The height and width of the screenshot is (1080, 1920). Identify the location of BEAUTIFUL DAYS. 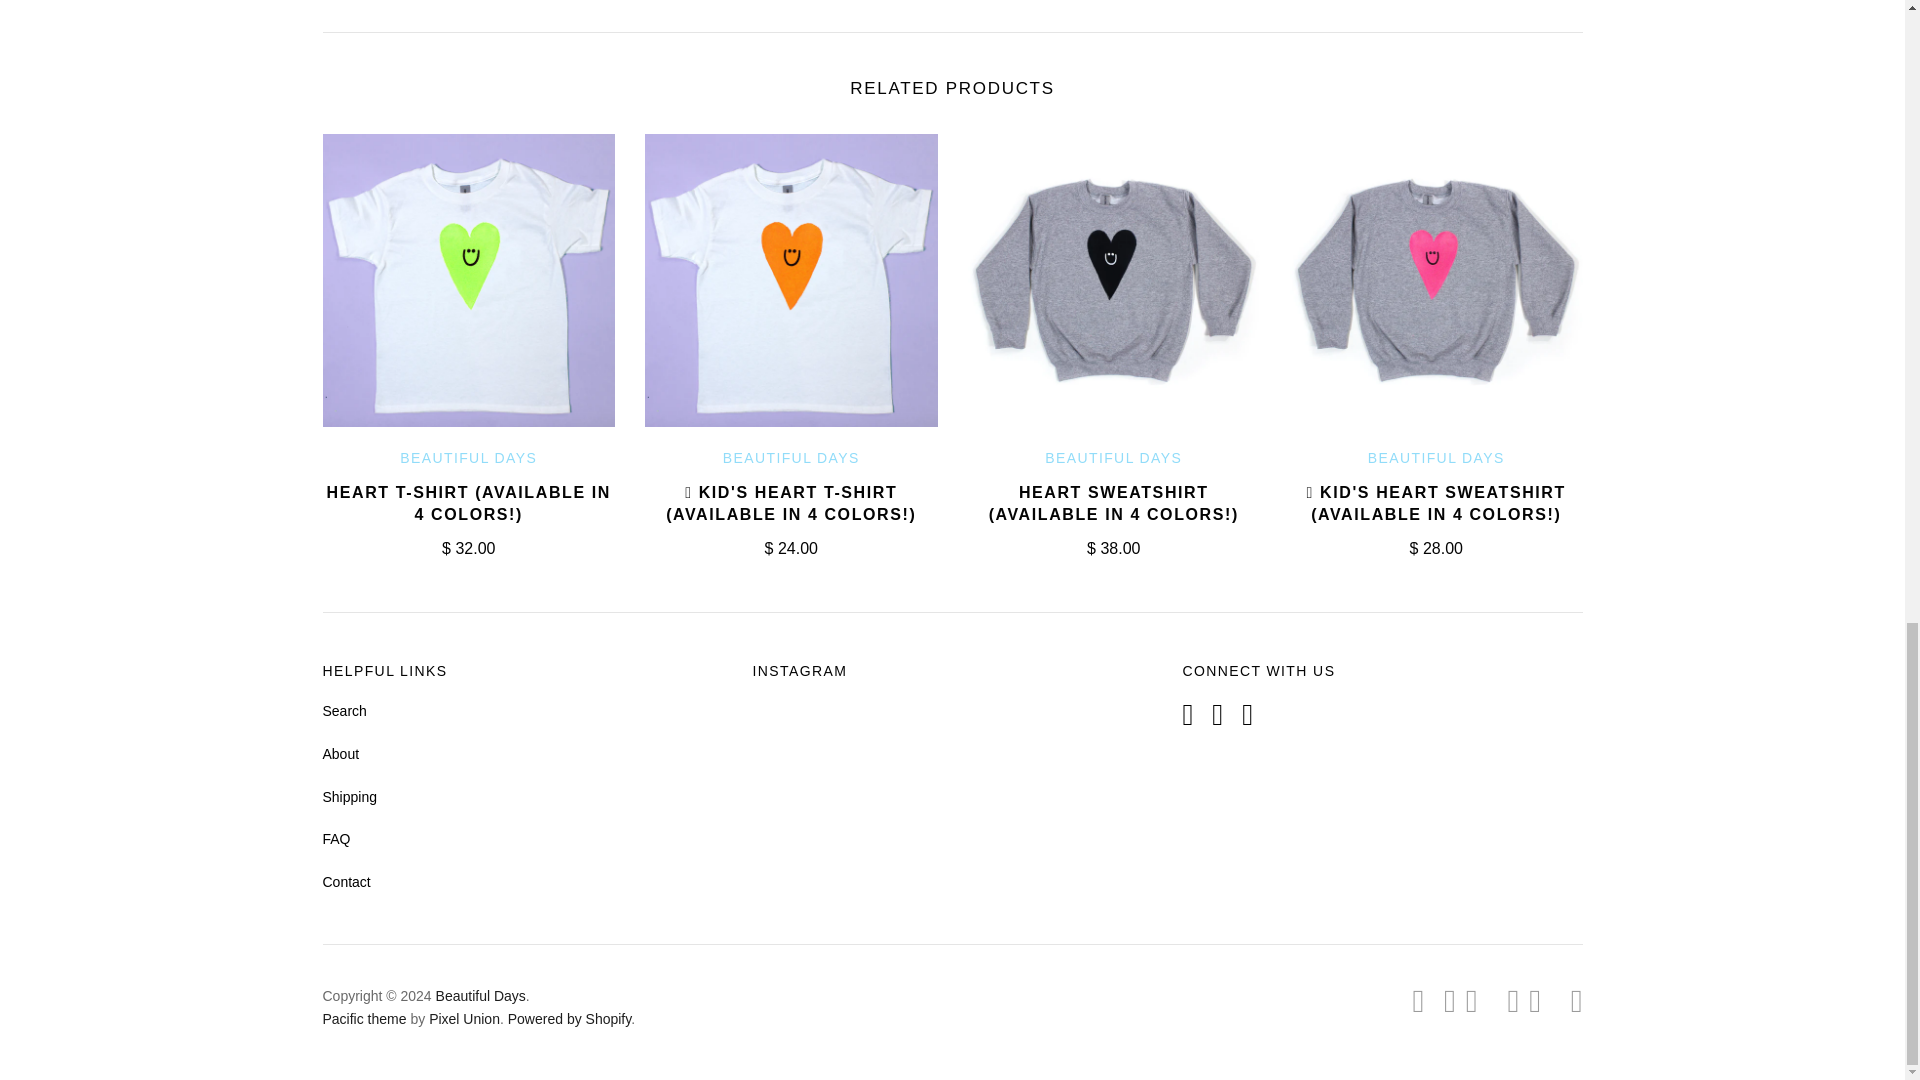
(792, 458).